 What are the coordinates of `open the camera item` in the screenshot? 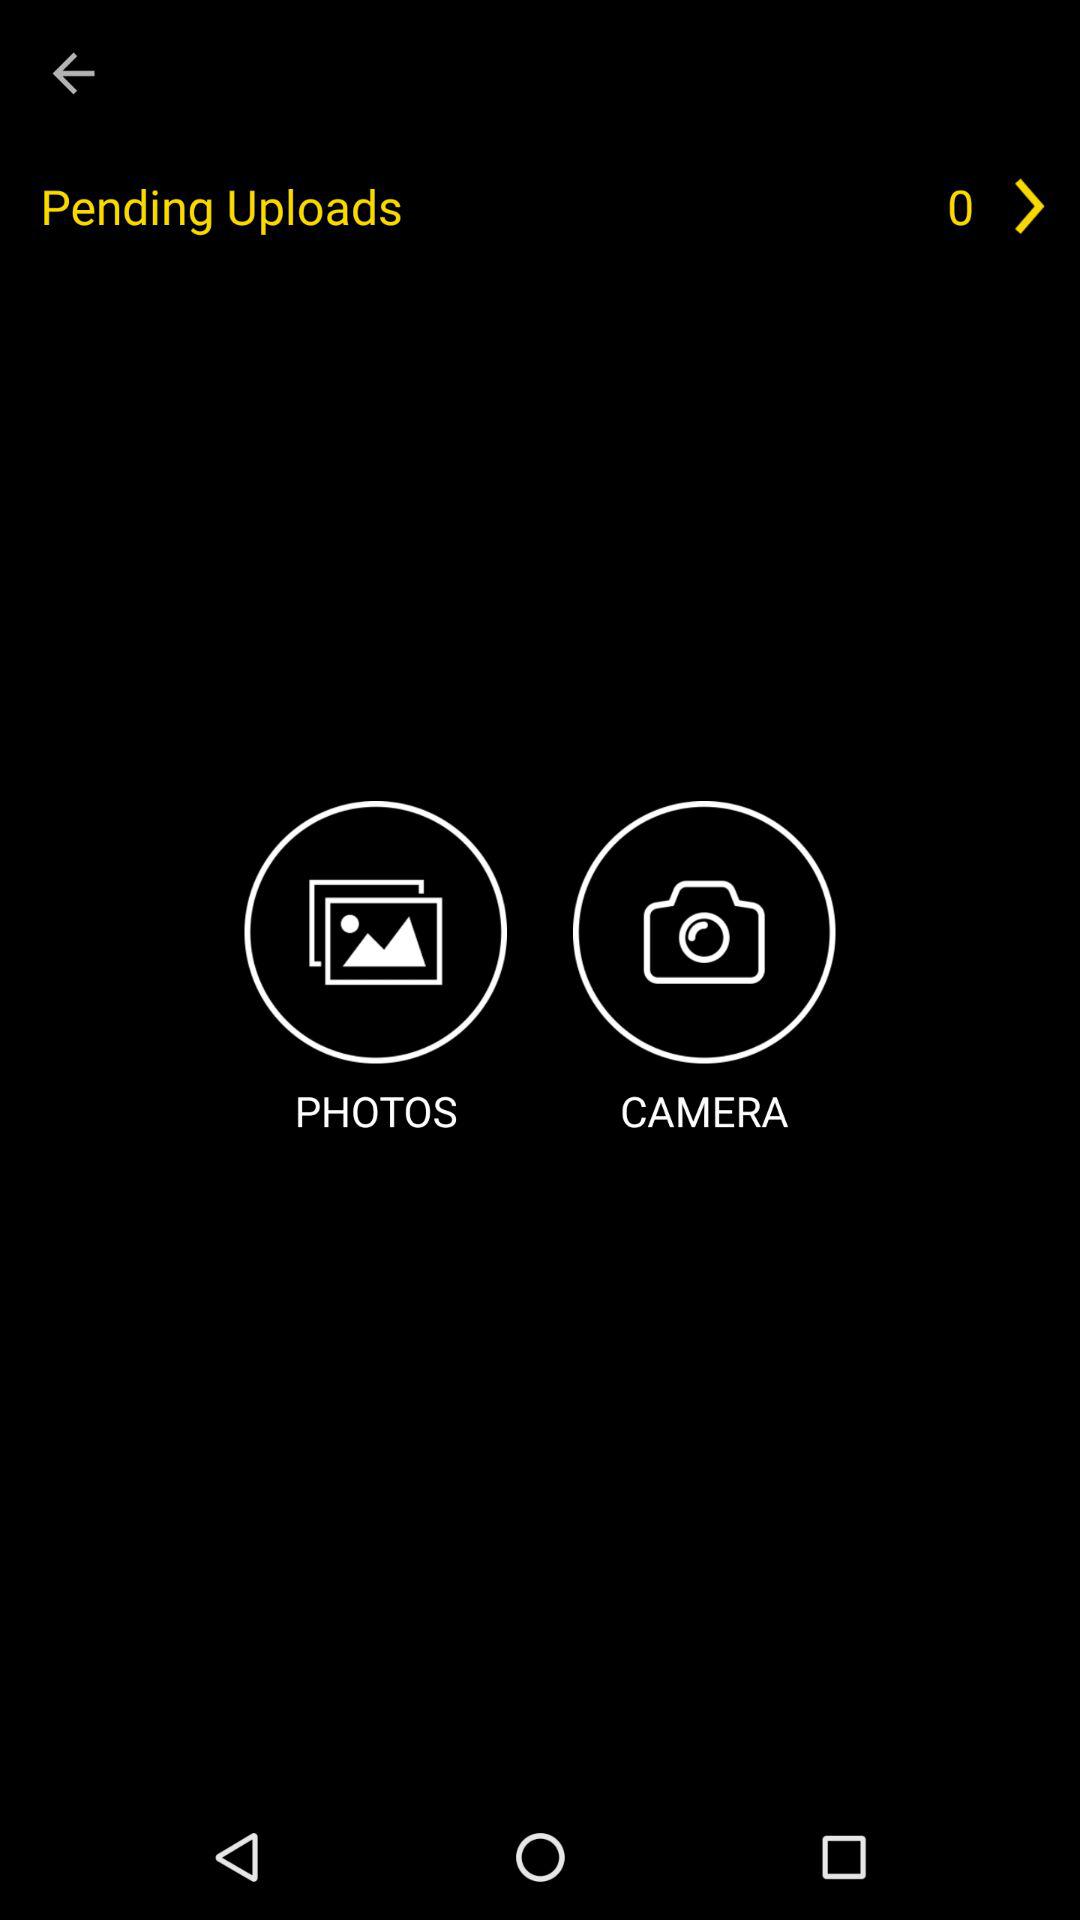 It's located at (704, 970).